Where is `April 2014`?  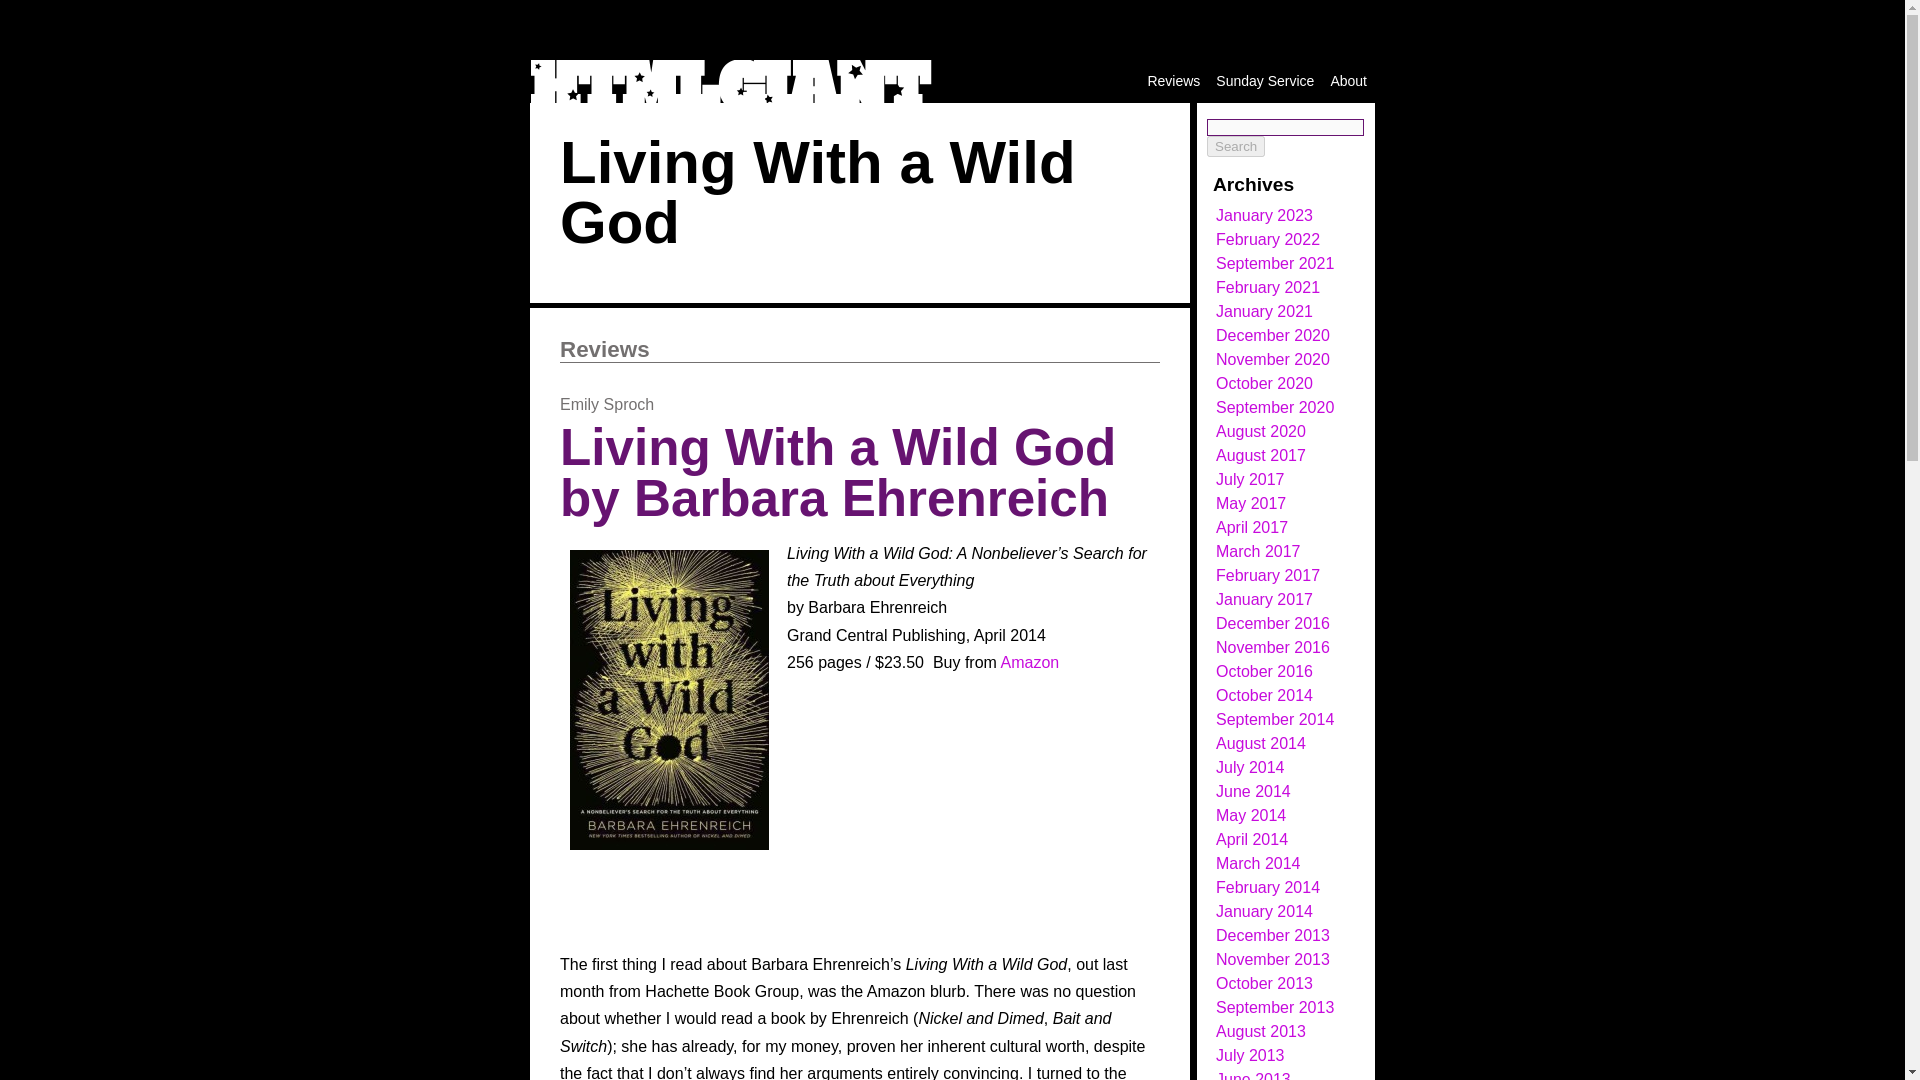
April 2014 is located at coordinates (1252, 838).